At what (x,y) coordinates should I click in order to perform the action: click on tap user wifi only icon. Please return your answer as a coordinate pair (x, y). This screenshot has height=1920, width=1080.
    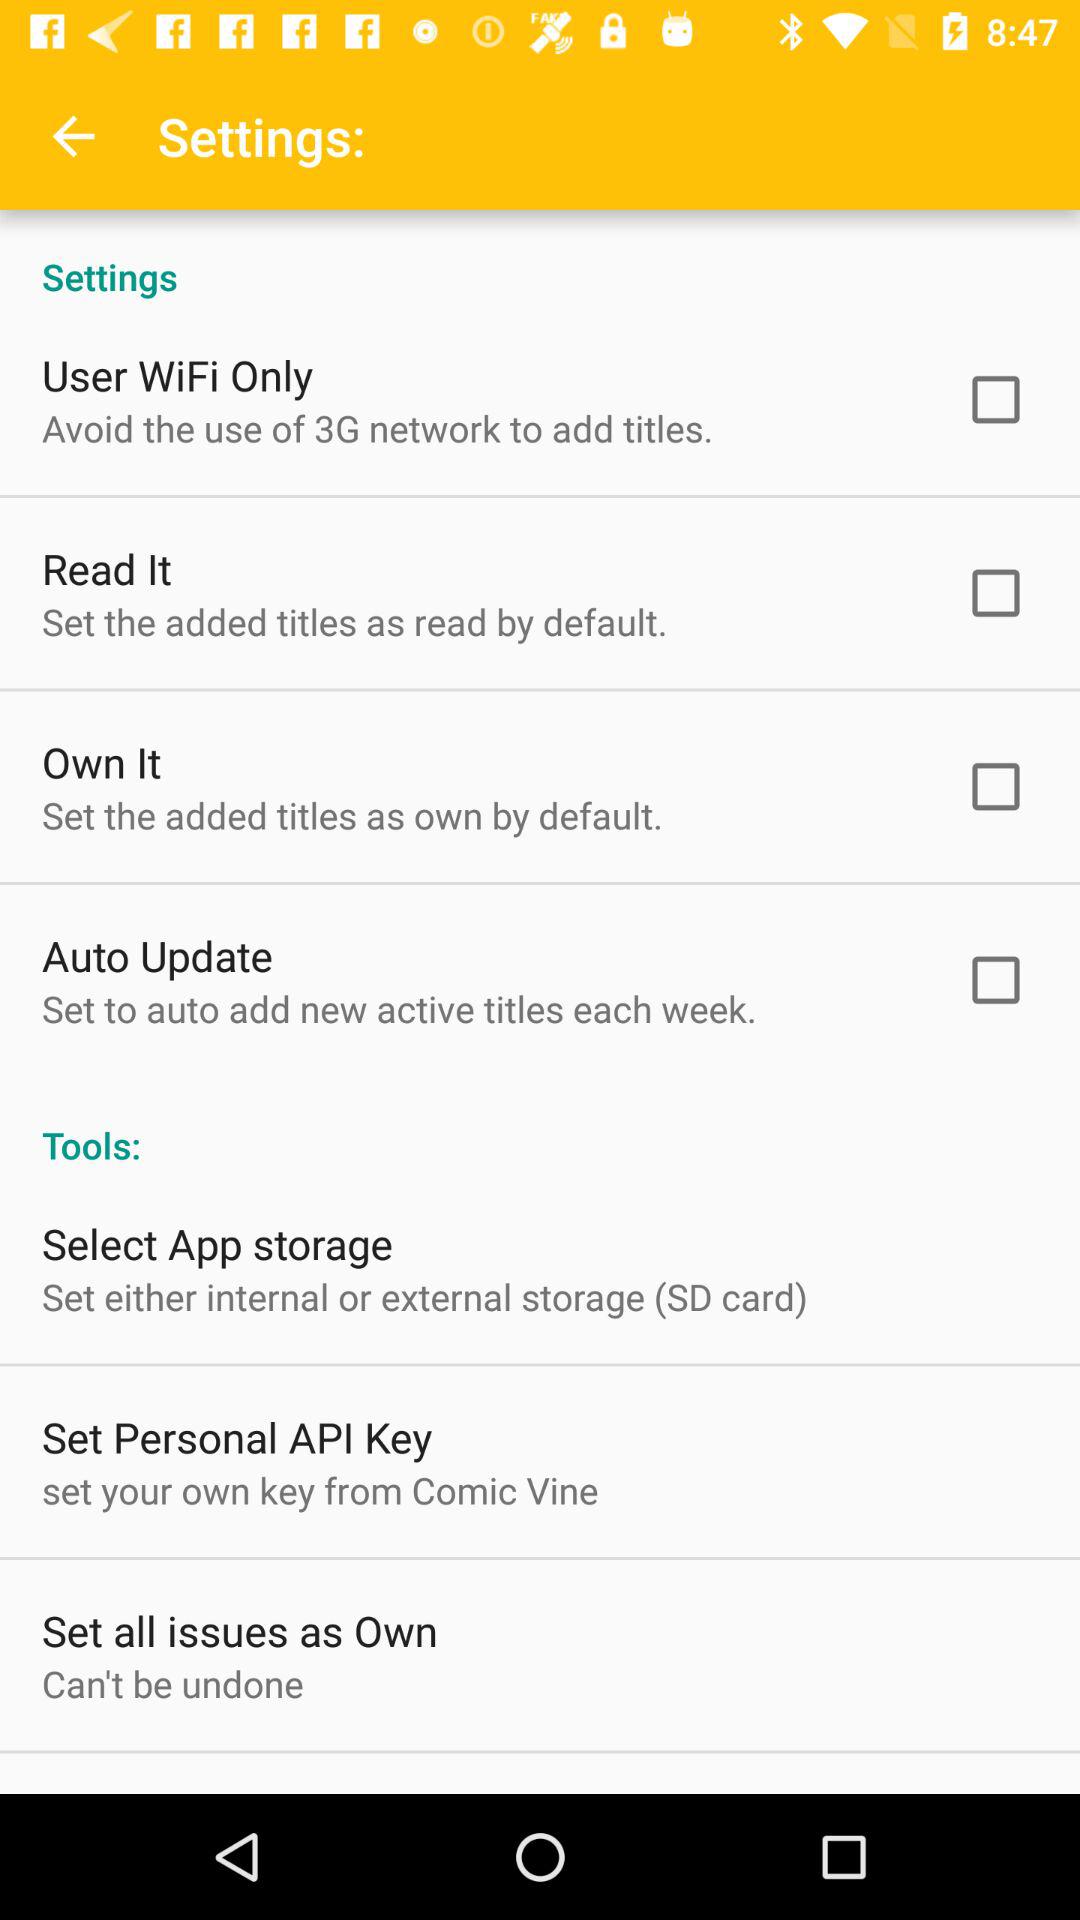
    Looking at the image, I should click on (178, 374).